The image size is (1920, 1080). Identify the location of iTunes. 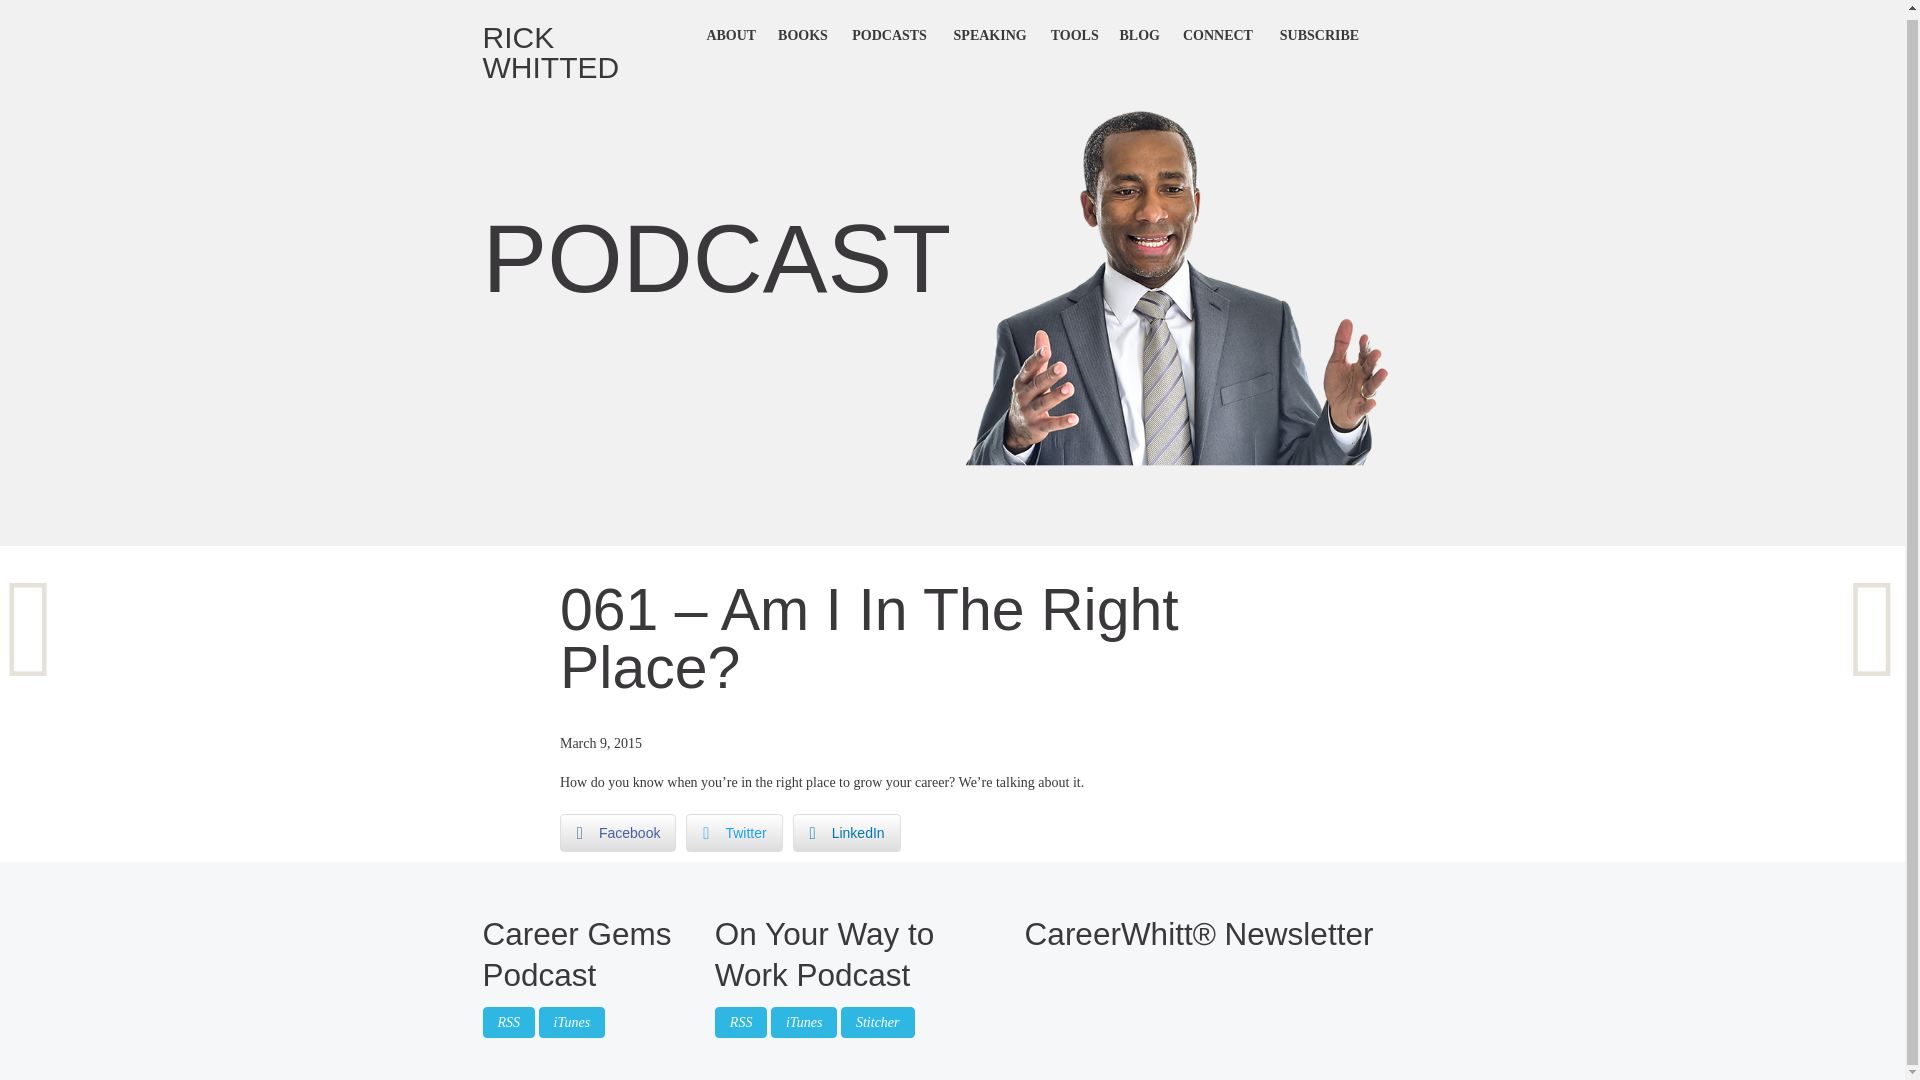
(572, 1022).